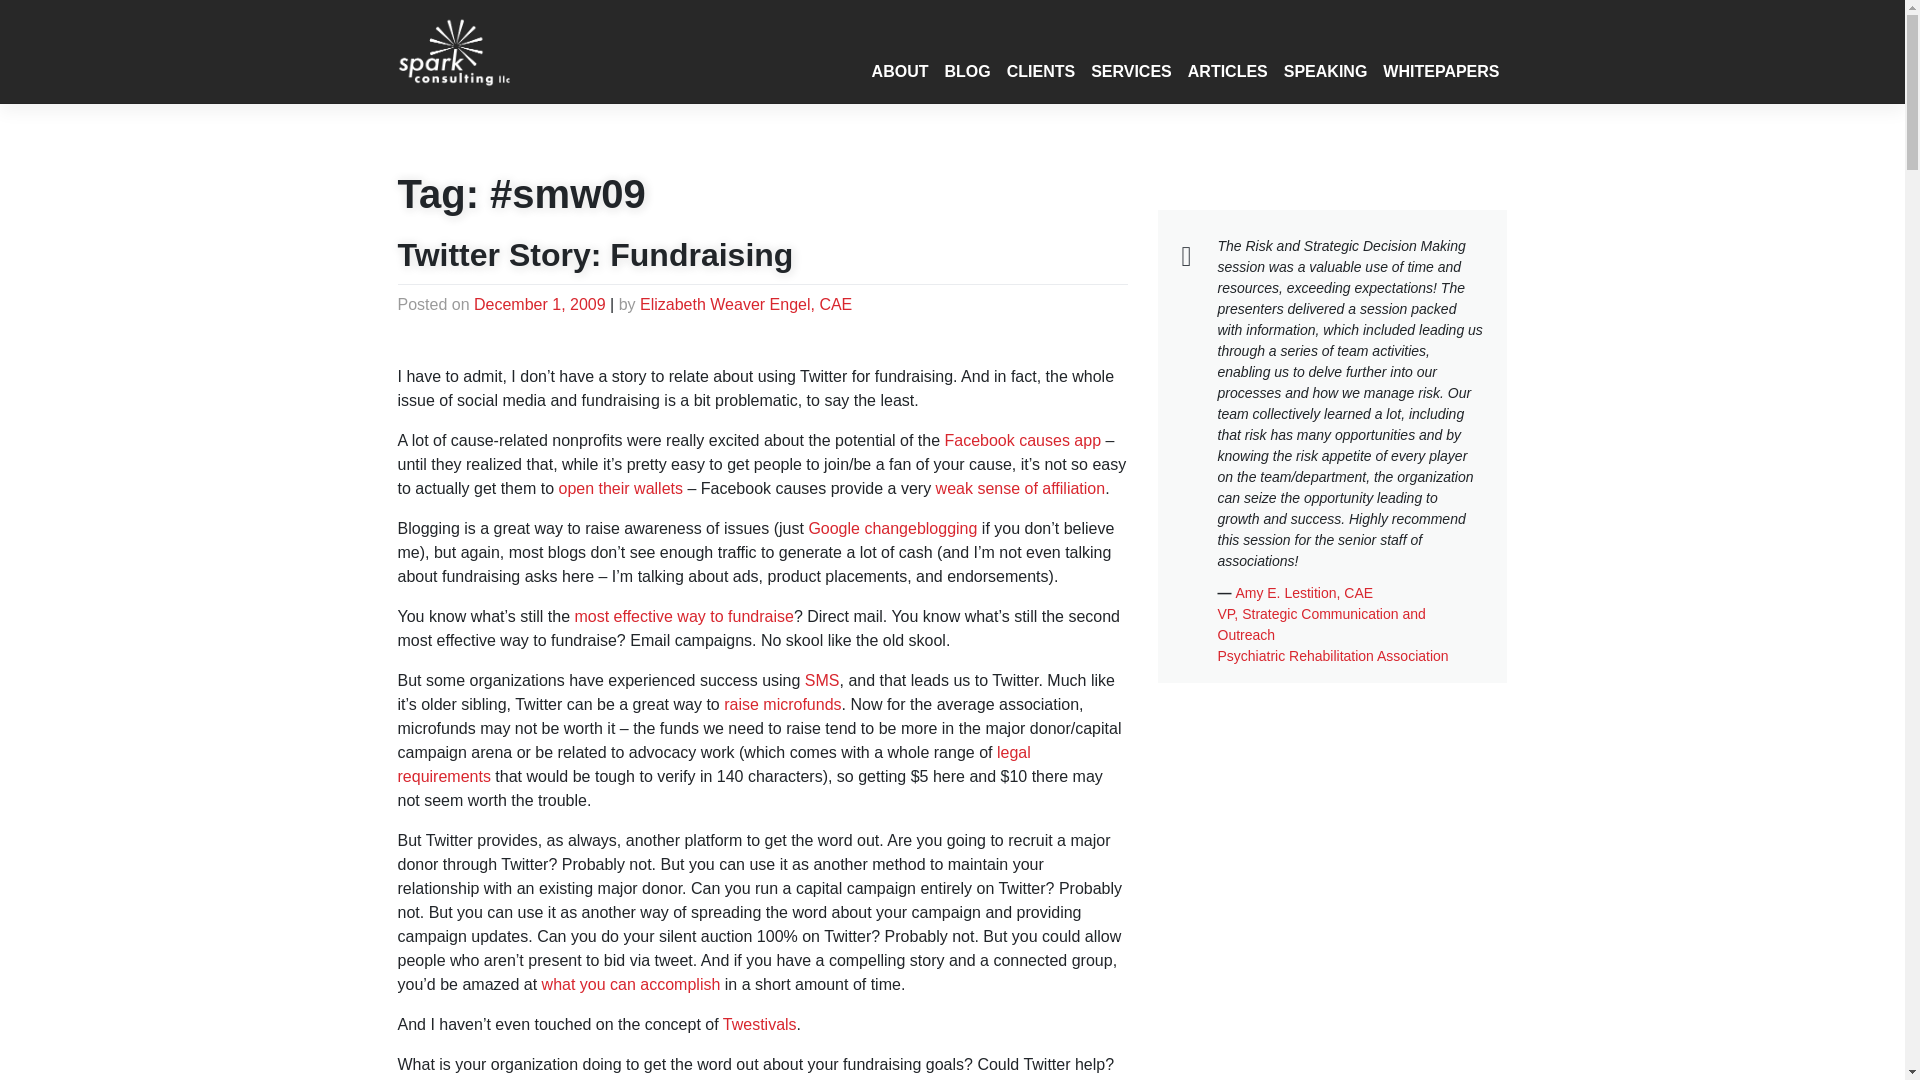 This screenshot has height=1080, width=1920. What do you see at coordinates (1131, 71) in the screenshot?
I see `SERVICES` at bounding box center [1131, 71].